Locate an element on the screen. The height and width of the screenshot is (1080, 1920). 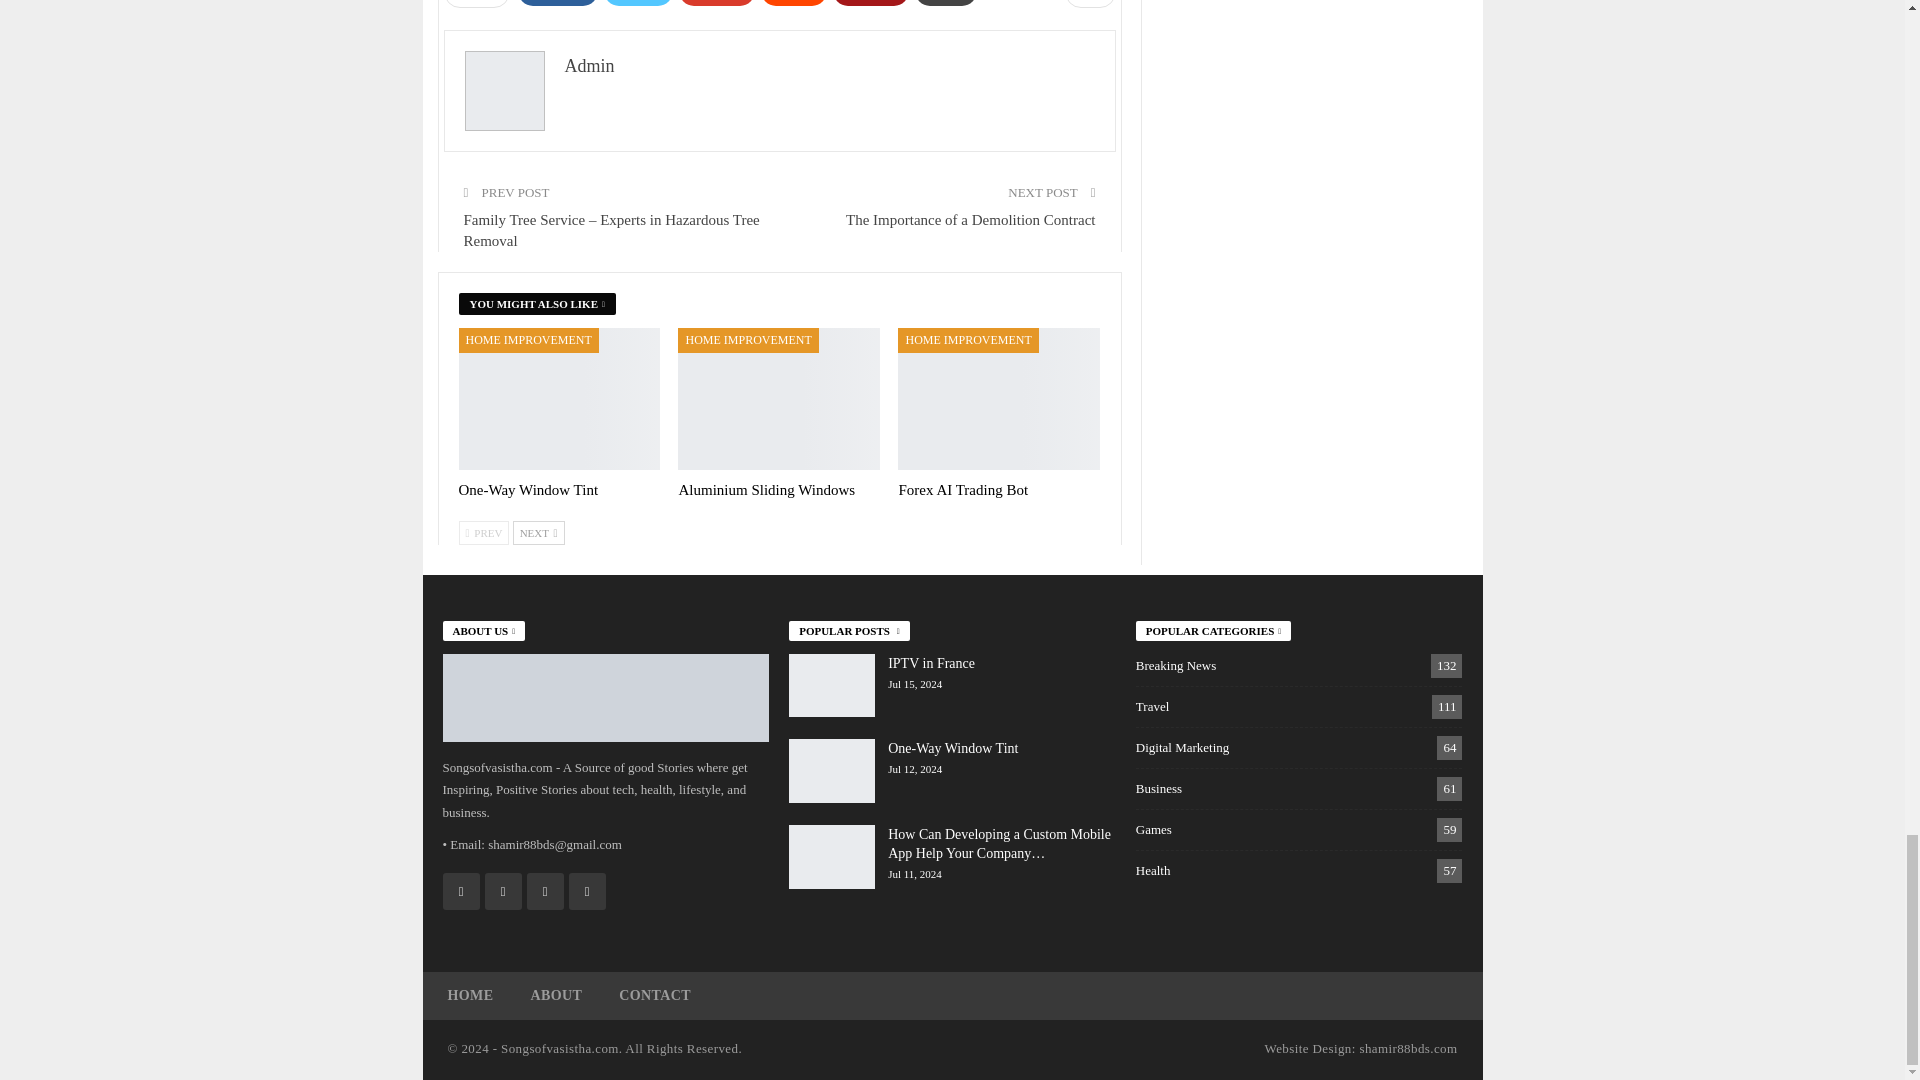
Forex AI Trading Bot is located at coordinates (999, 398).